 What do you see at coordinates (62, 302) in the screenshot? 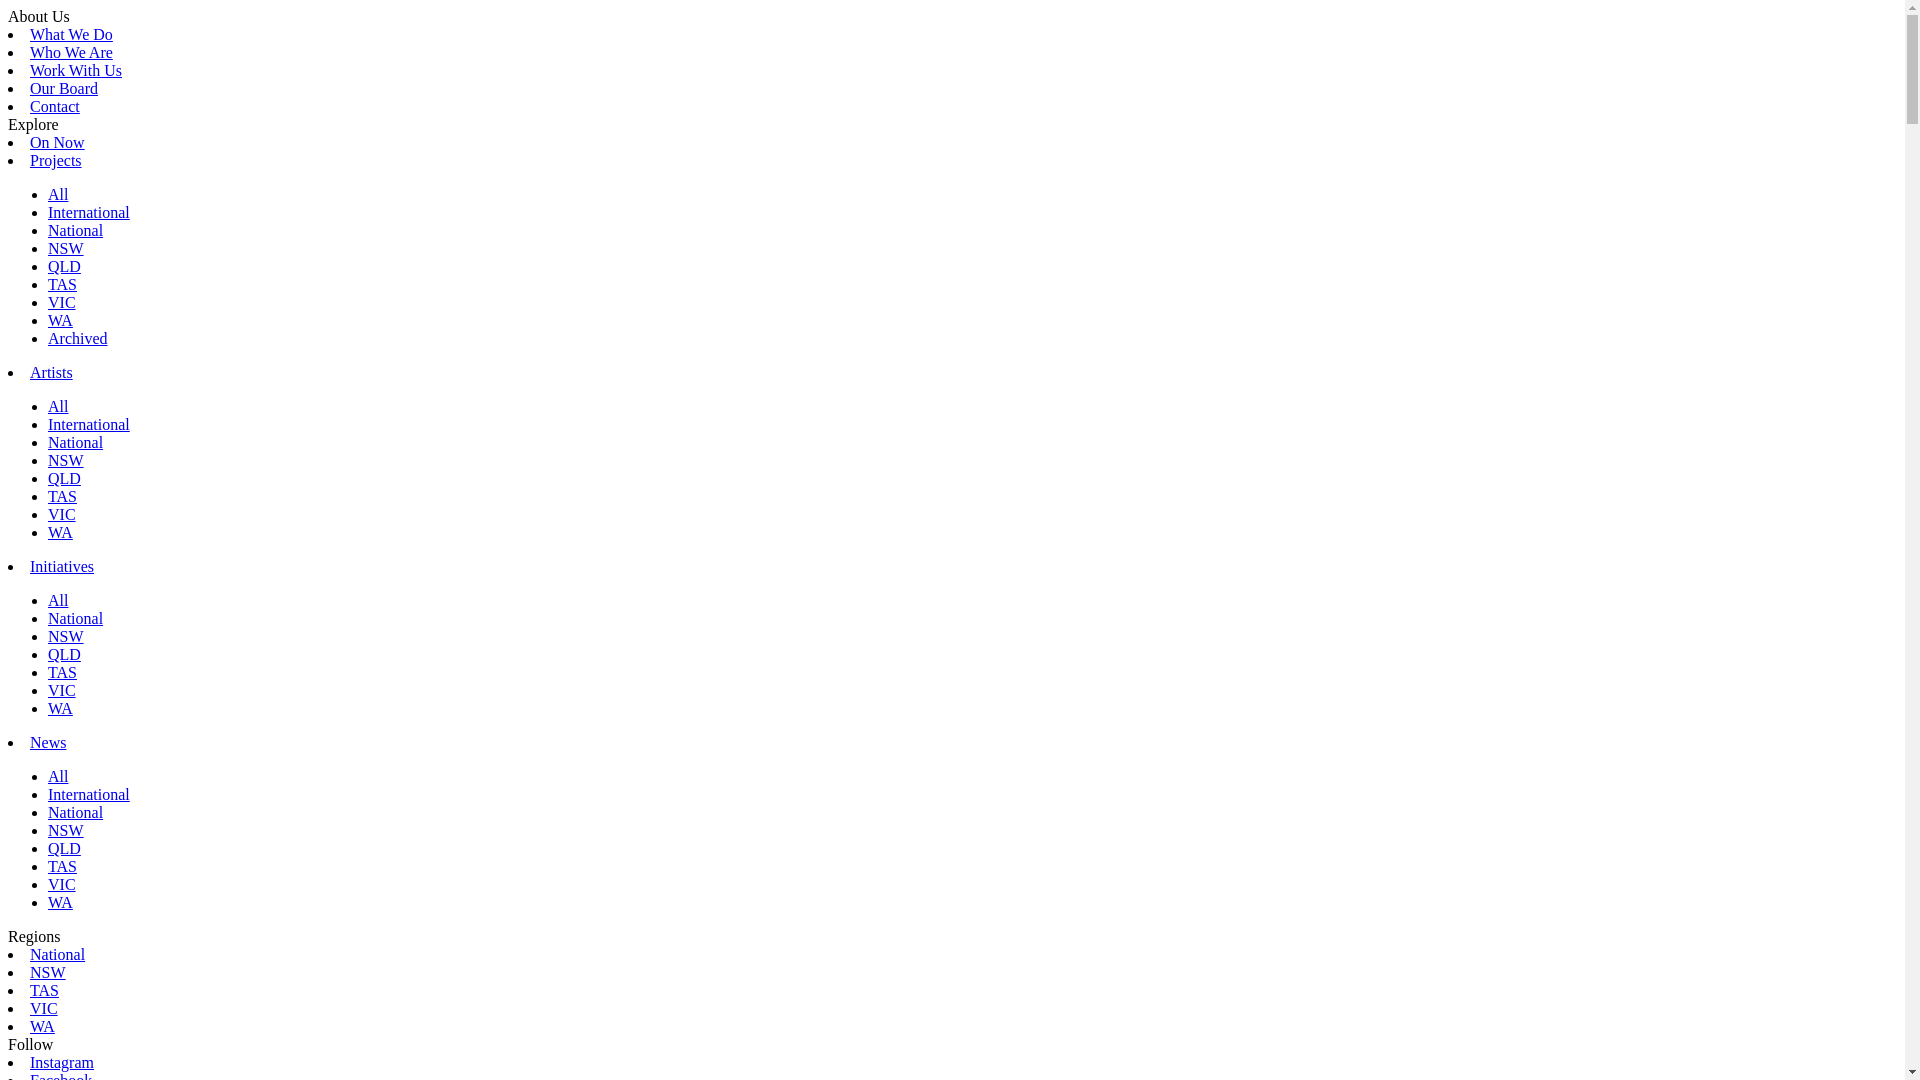
I see `VIC` at bounding box center [62, 302].